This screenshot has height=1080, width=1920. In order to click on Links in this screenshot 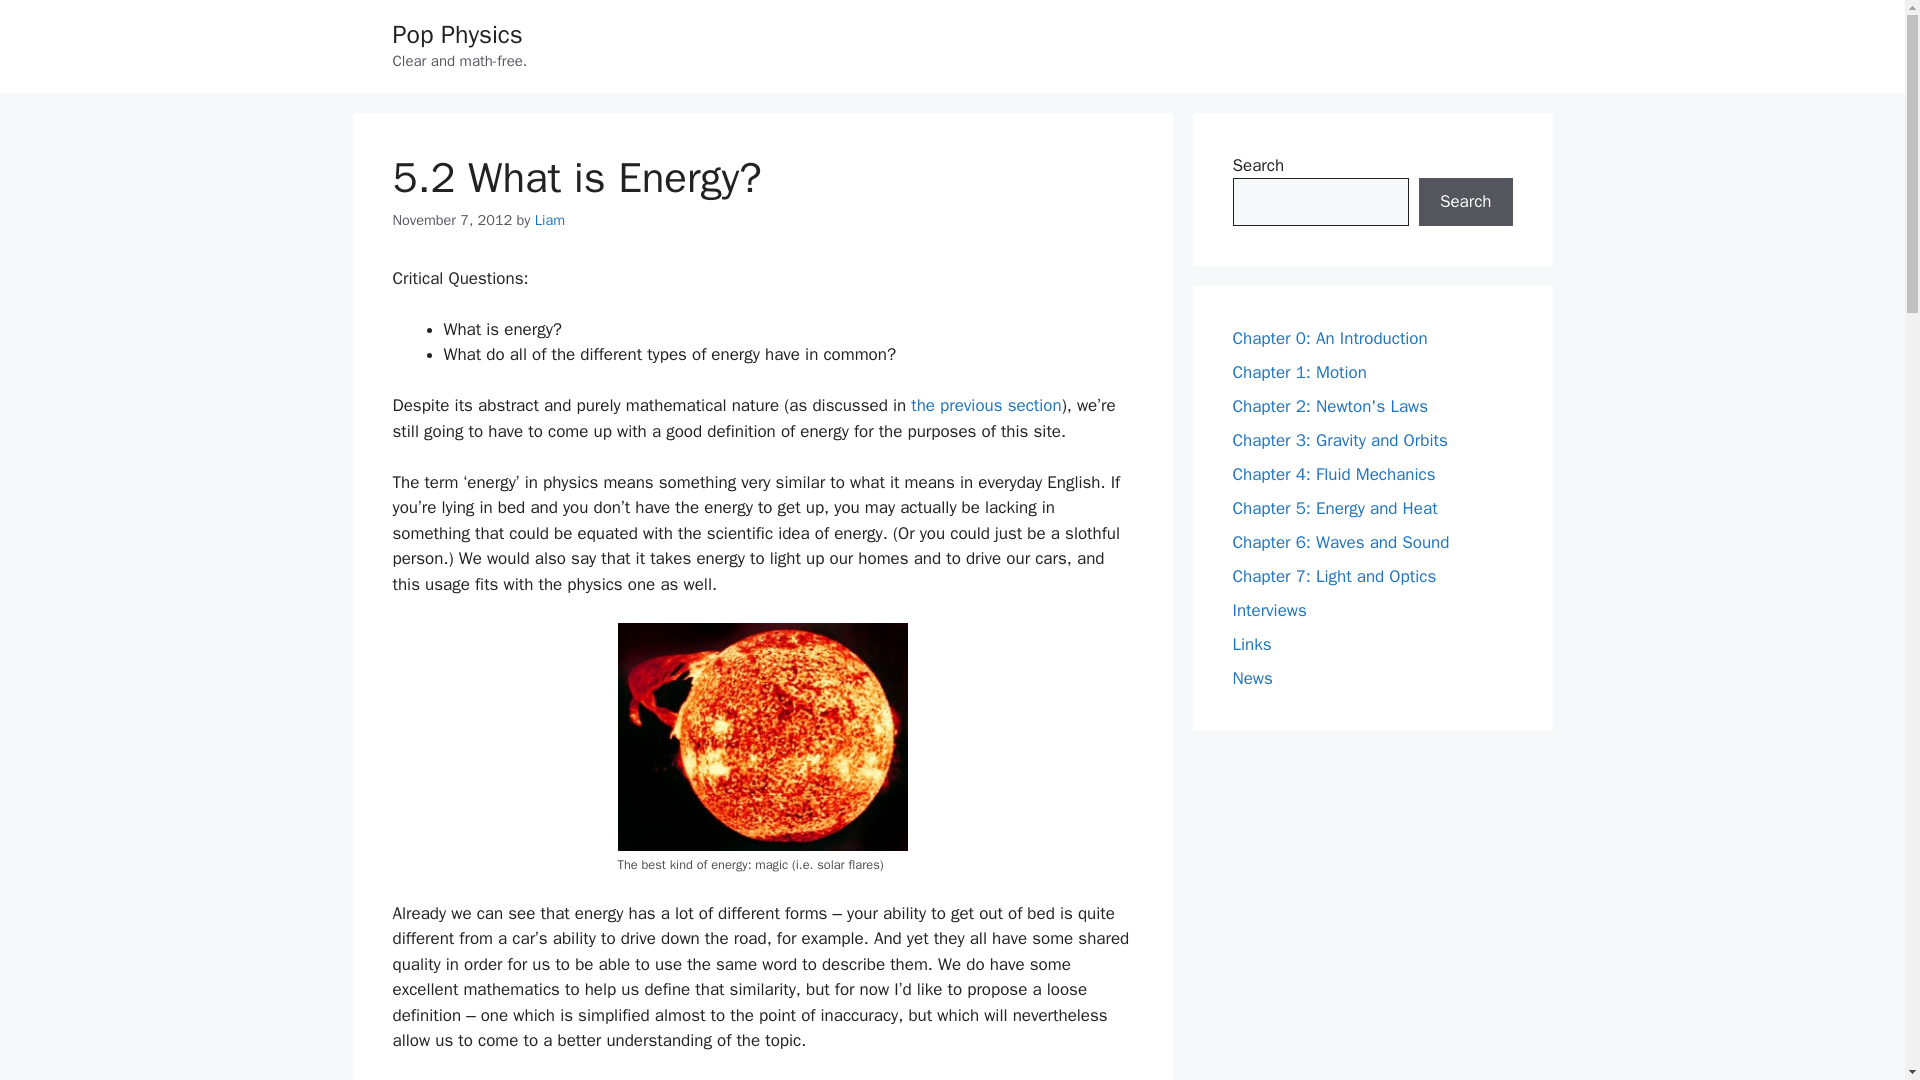, I will do `click(1252, 644)`.